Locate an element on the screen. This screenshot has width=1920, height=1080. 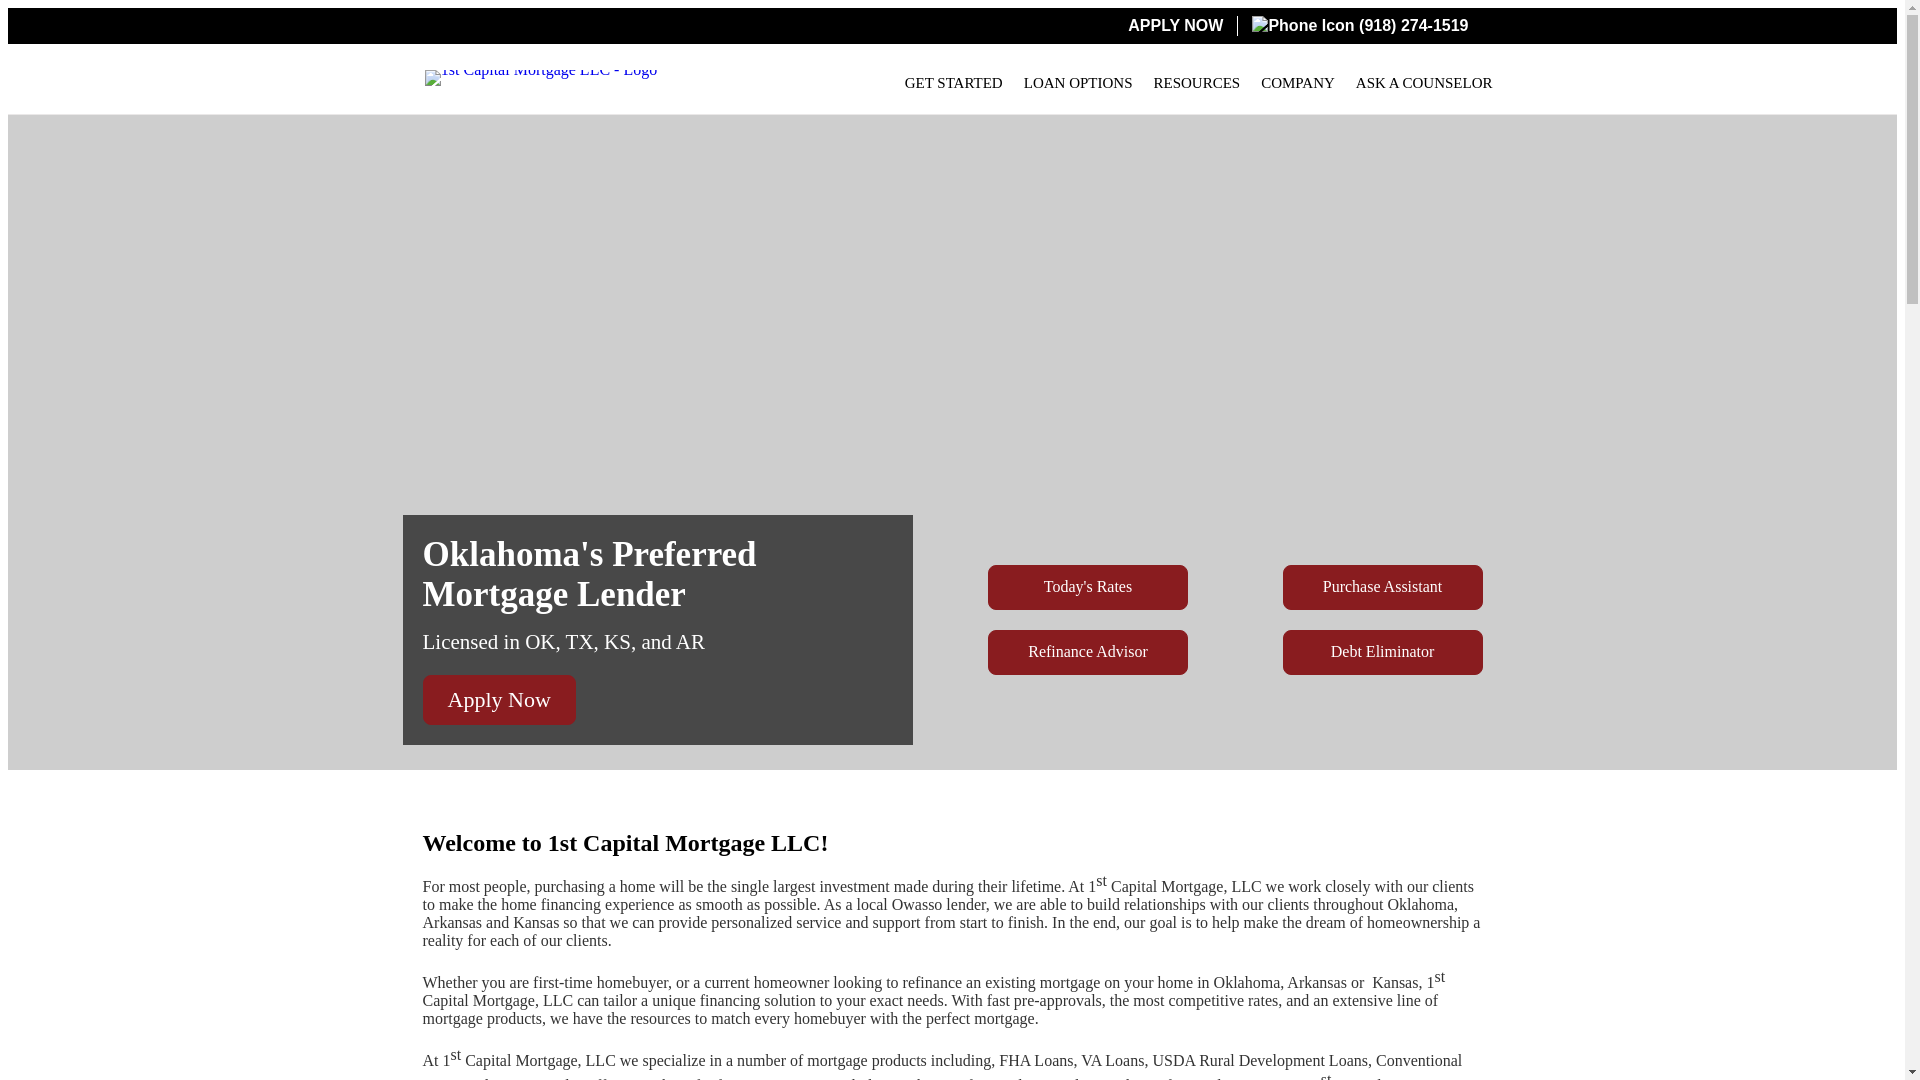
Refinance Advisor is located at coordinates (1088, 652).